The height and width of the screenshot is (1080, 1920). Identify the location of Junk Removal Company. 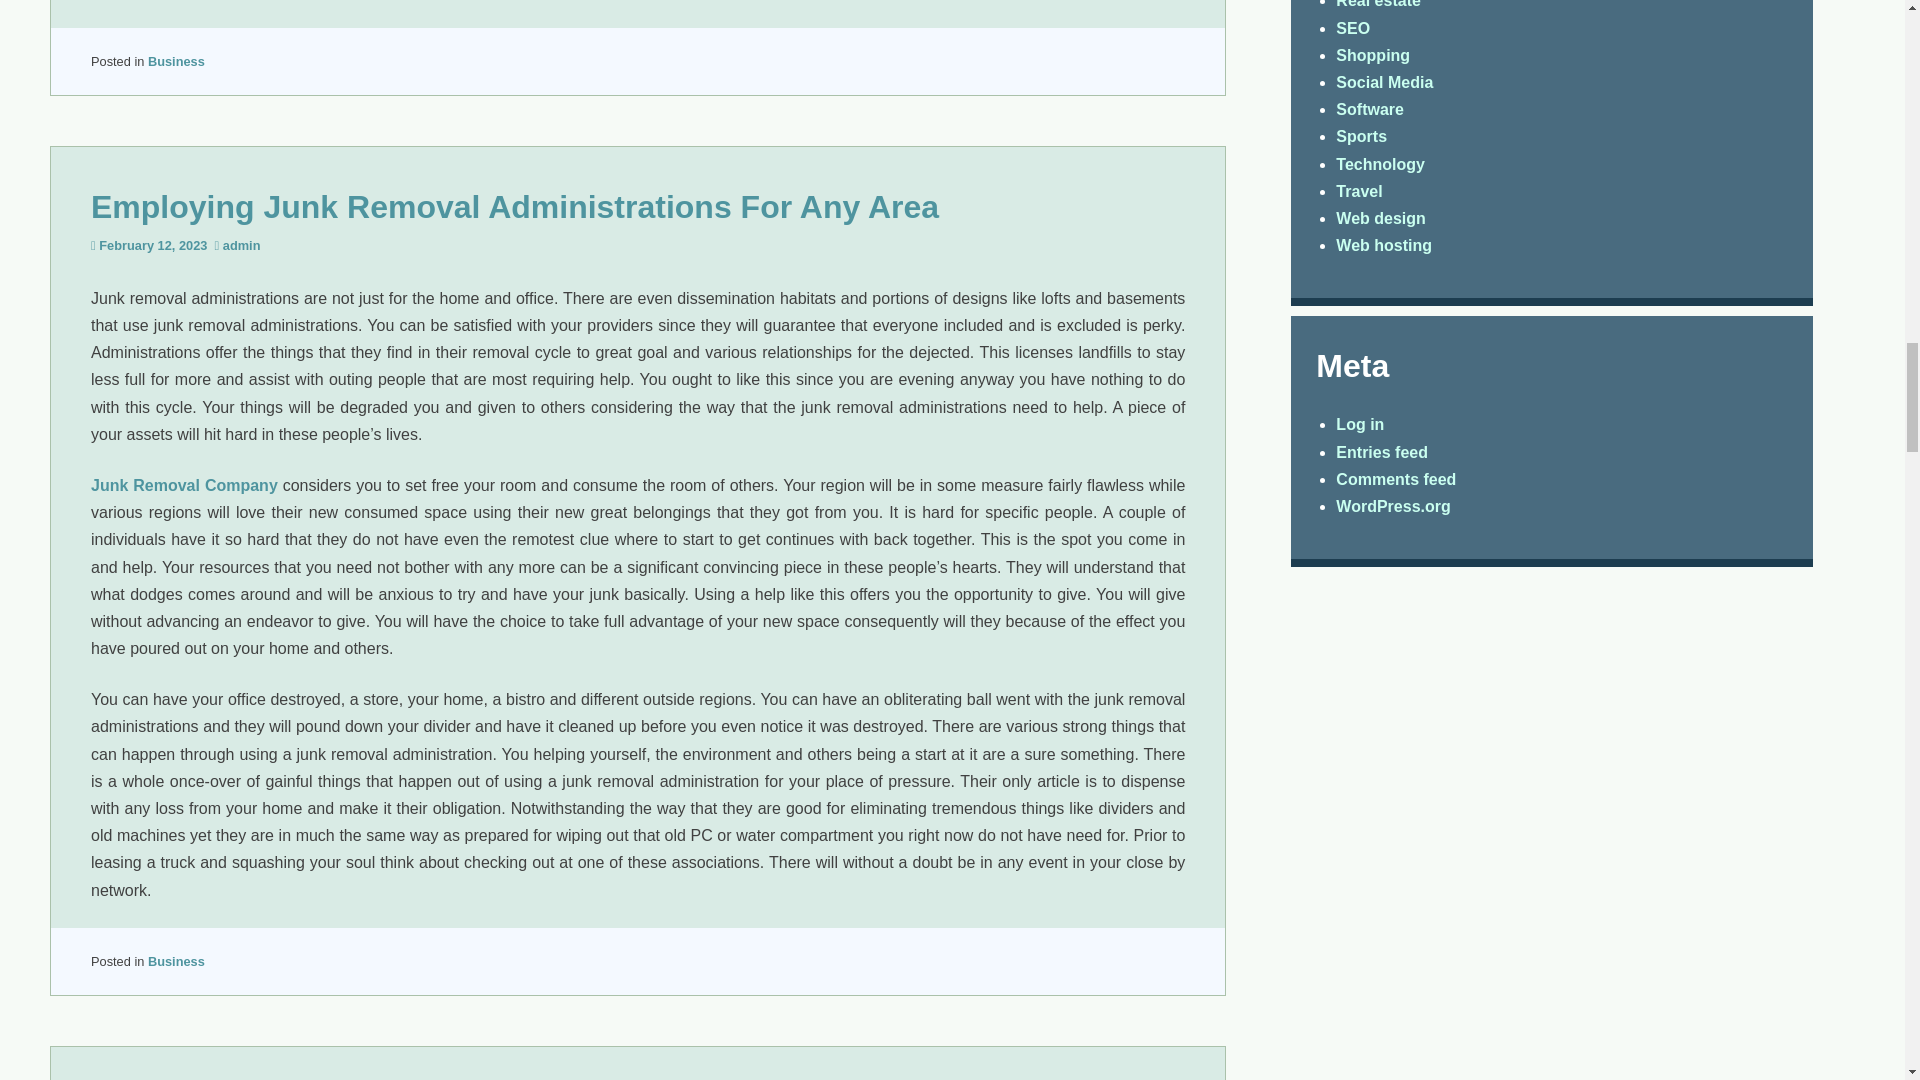
(184, 485).